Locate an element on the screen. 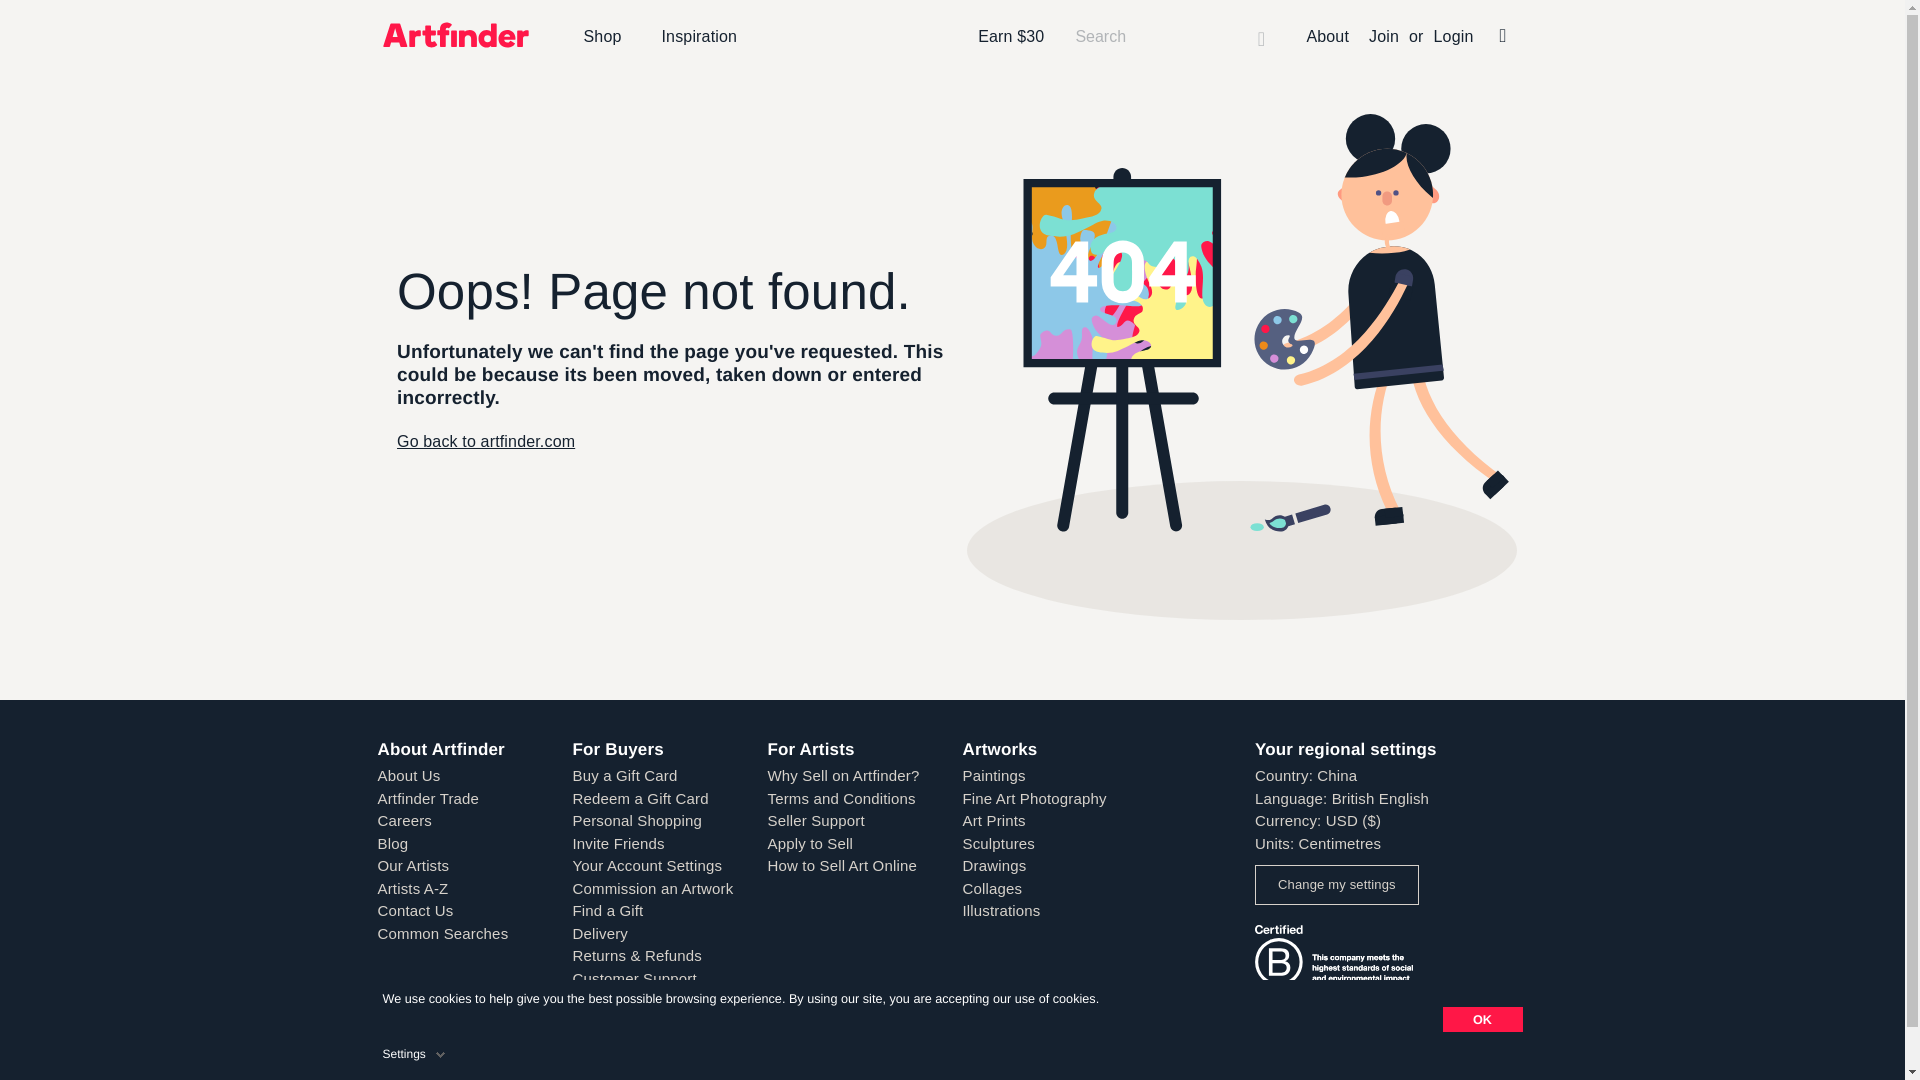 The height and width of the screenshot is (1080, 1920). OK is located at coordinates (1482, 1019).